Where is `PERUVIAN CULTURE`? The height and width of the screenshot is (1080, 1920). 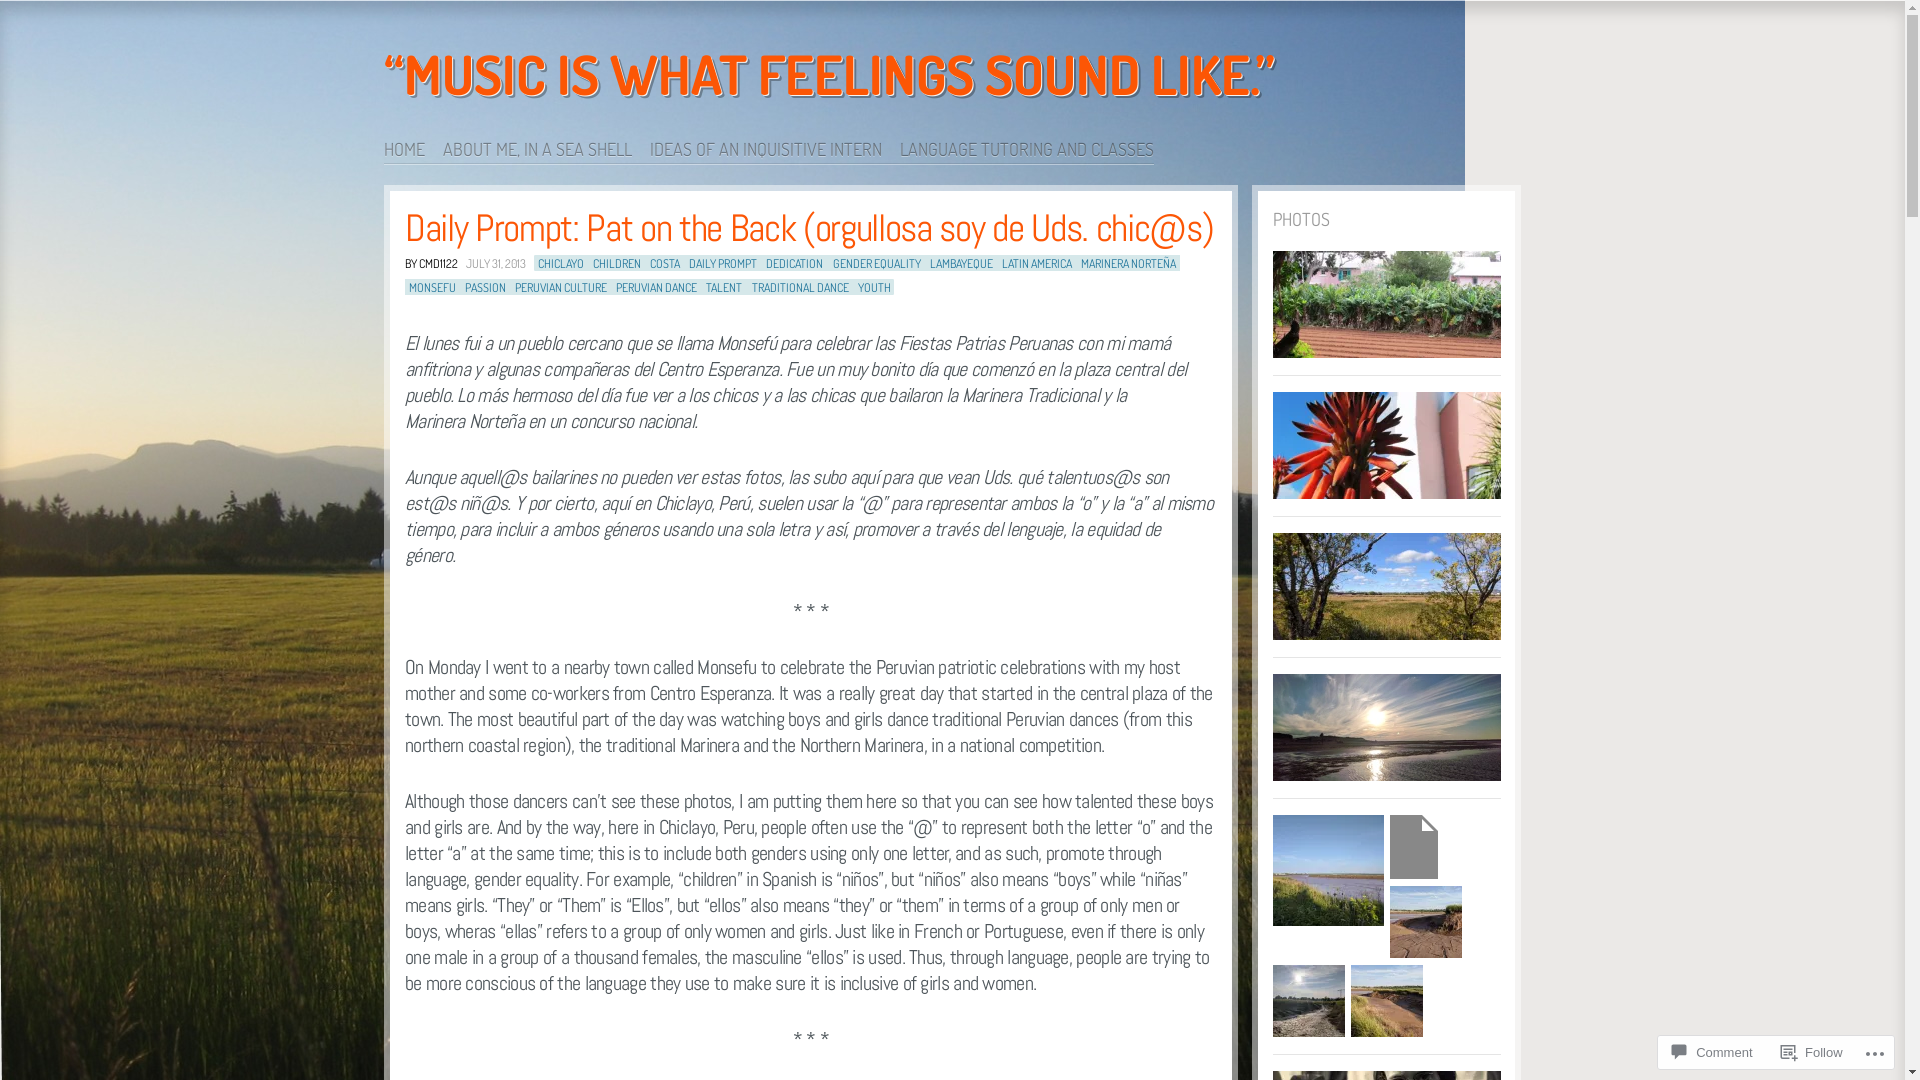
PERUVIAN CULTURE is located at coordinates (561, 288).